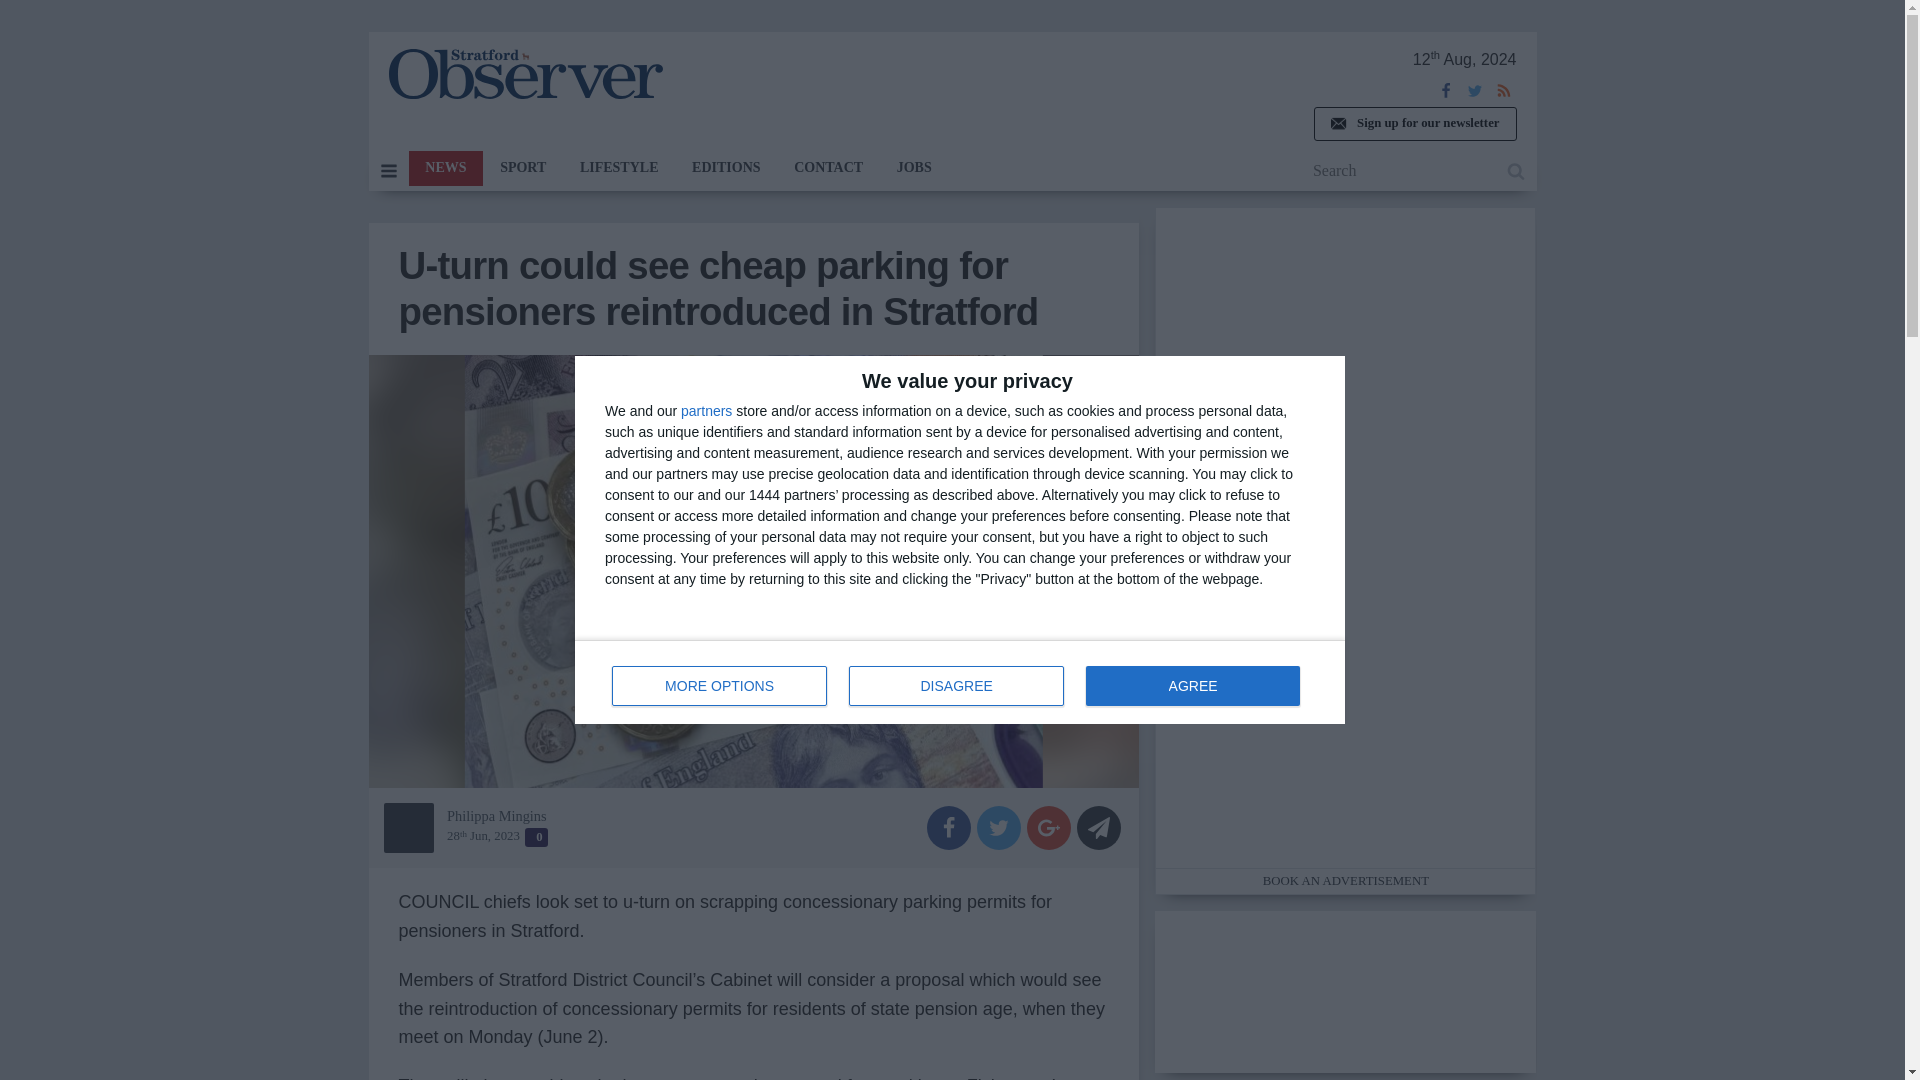 The image size is (1920, 1080). I want to click on partners, so click(524, 74).